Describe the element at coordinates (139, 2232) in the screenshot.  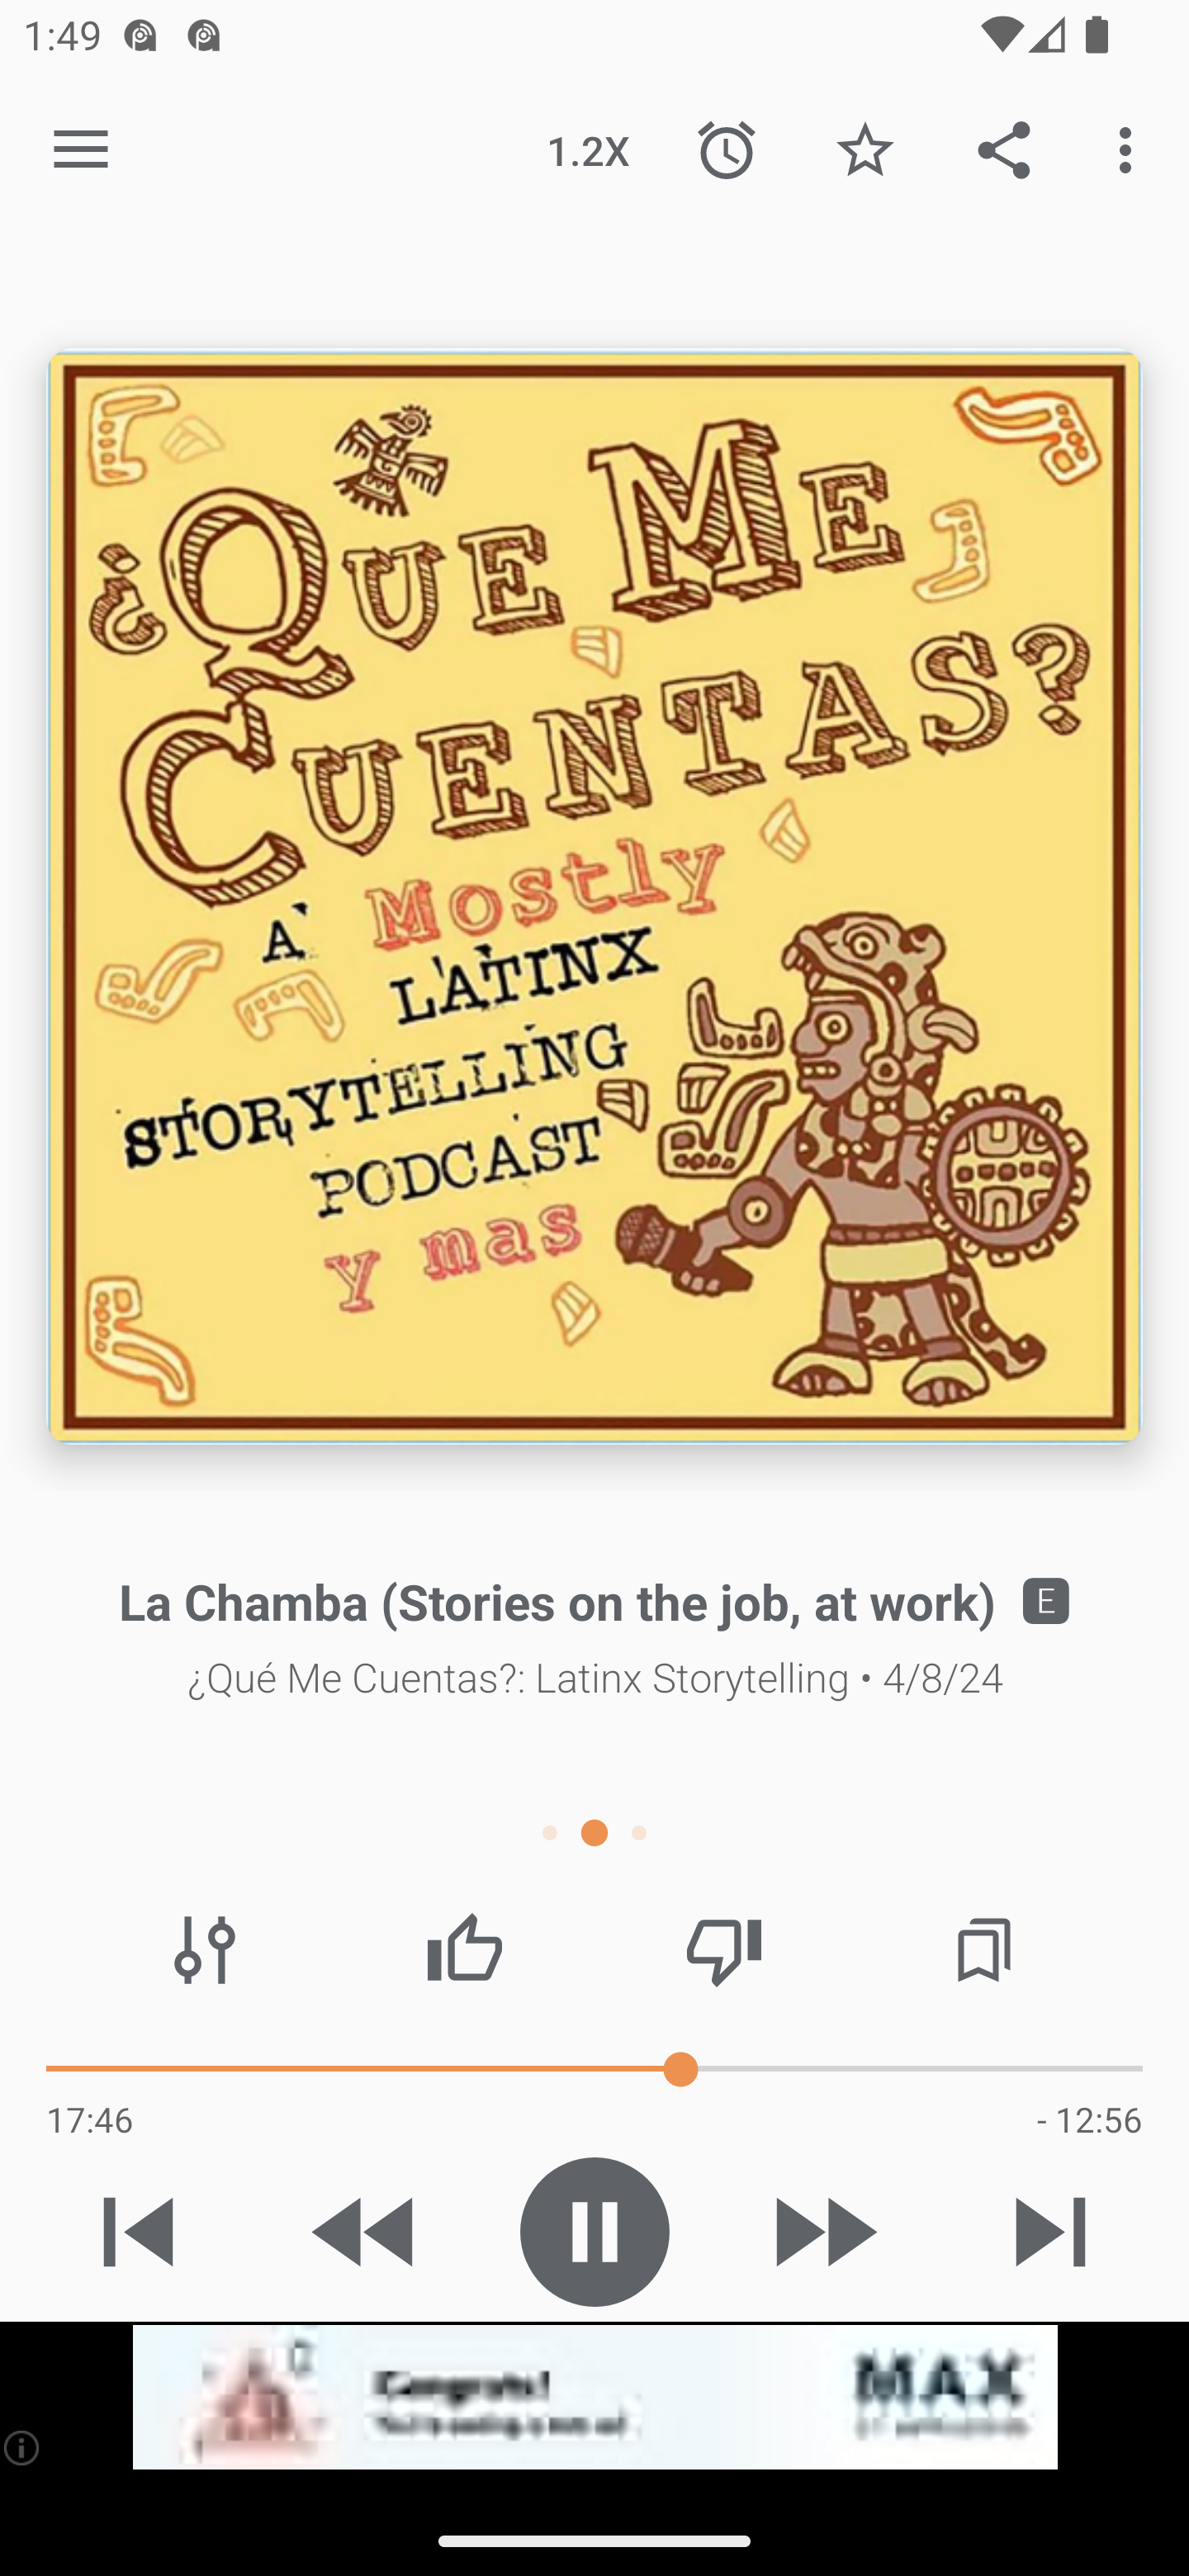
I see `Previous track` at that location.